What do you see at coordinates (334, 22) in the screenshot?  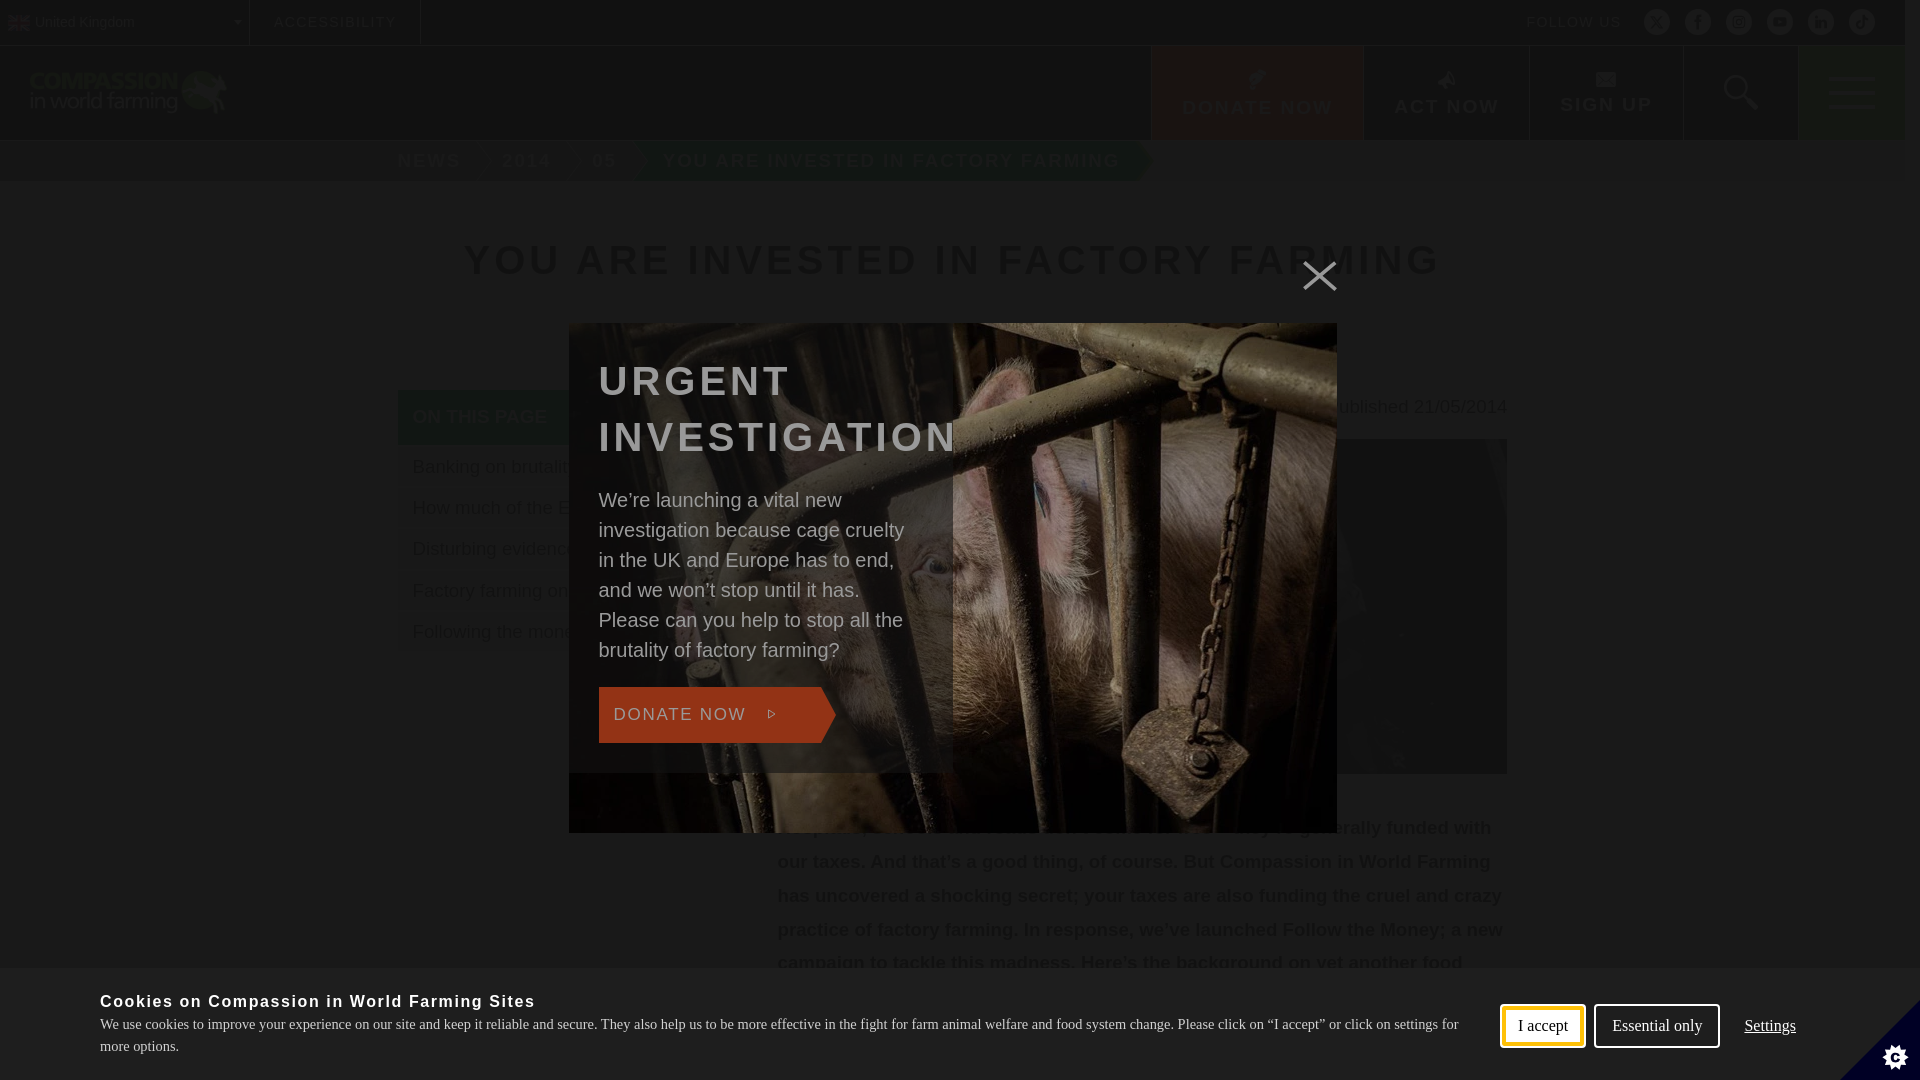 I see `ACCESSIBILITY` at bounding box center [334, 22].